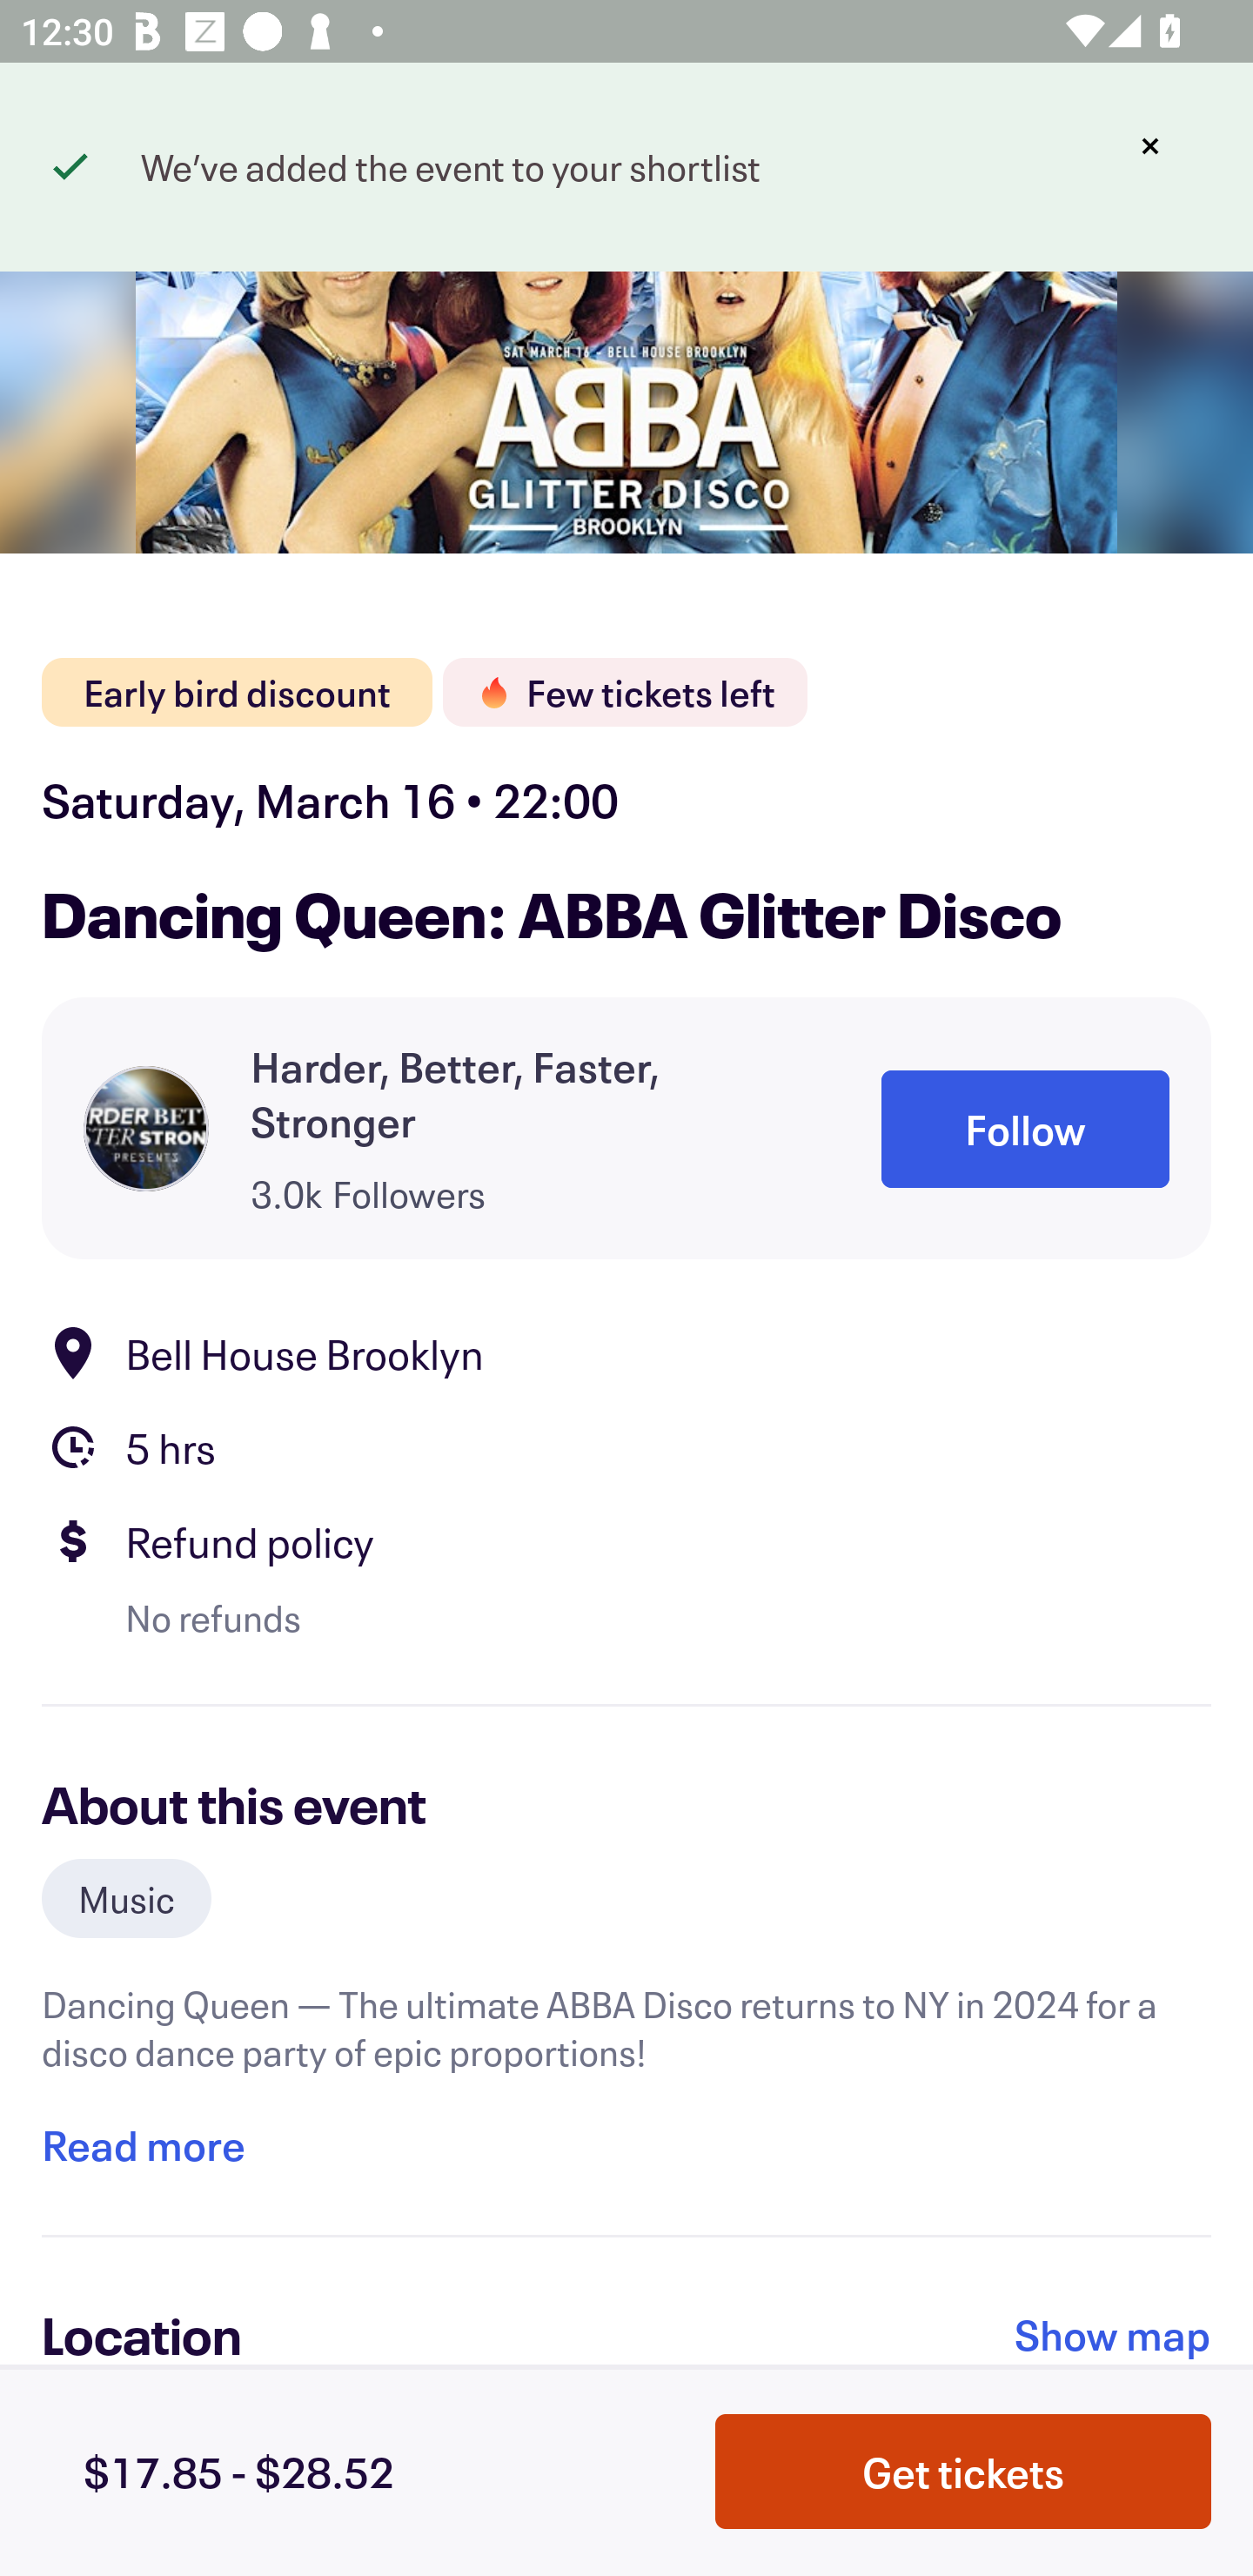 Image resolution: width=1253 pixels, height=2576 pixels. Describe the element at coordinates (1113, 2334) in the screenshot. I see `Show map` at that location.